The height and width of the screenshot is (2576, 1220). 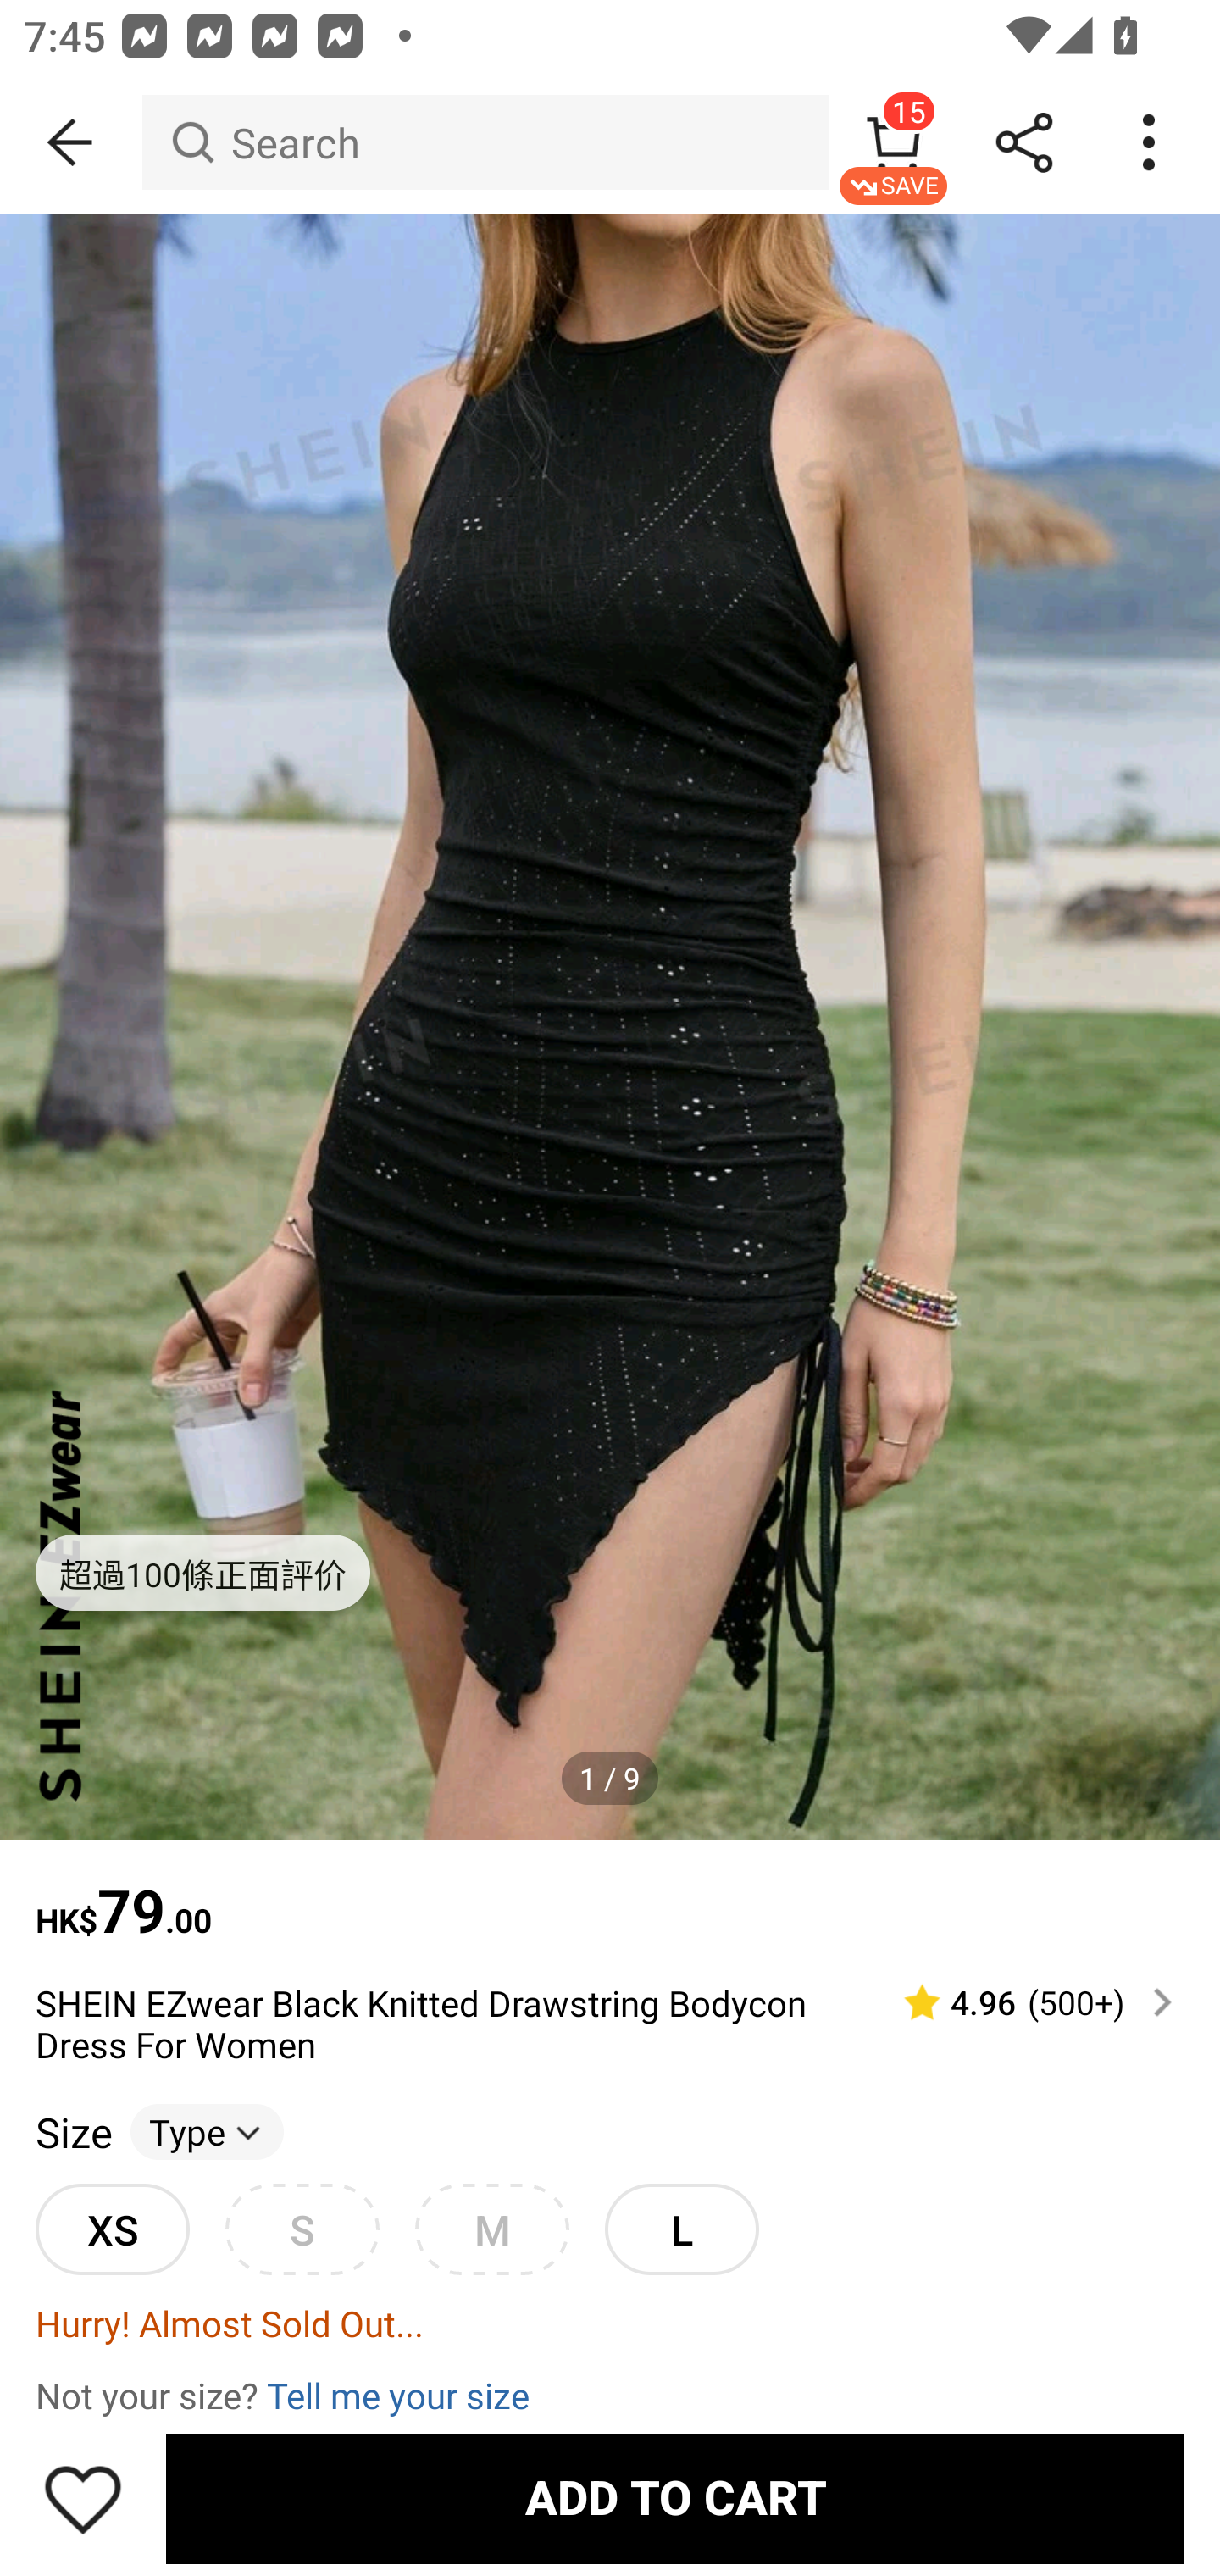 I want to click on M, so click(x=491, y=2229).